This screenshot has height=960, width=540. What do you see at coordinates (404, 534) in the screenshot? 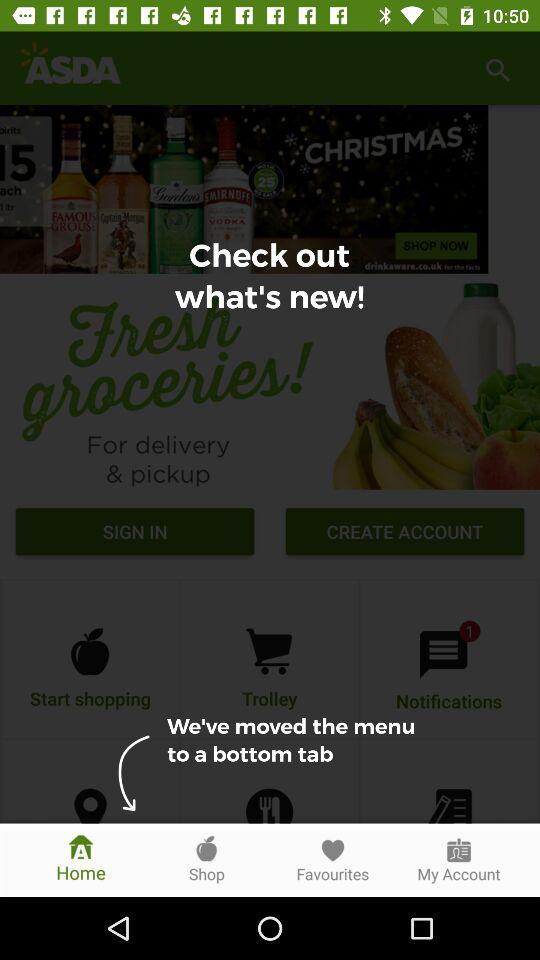
I see `press item next to the sign in icon` at bounding box center [404, 534].